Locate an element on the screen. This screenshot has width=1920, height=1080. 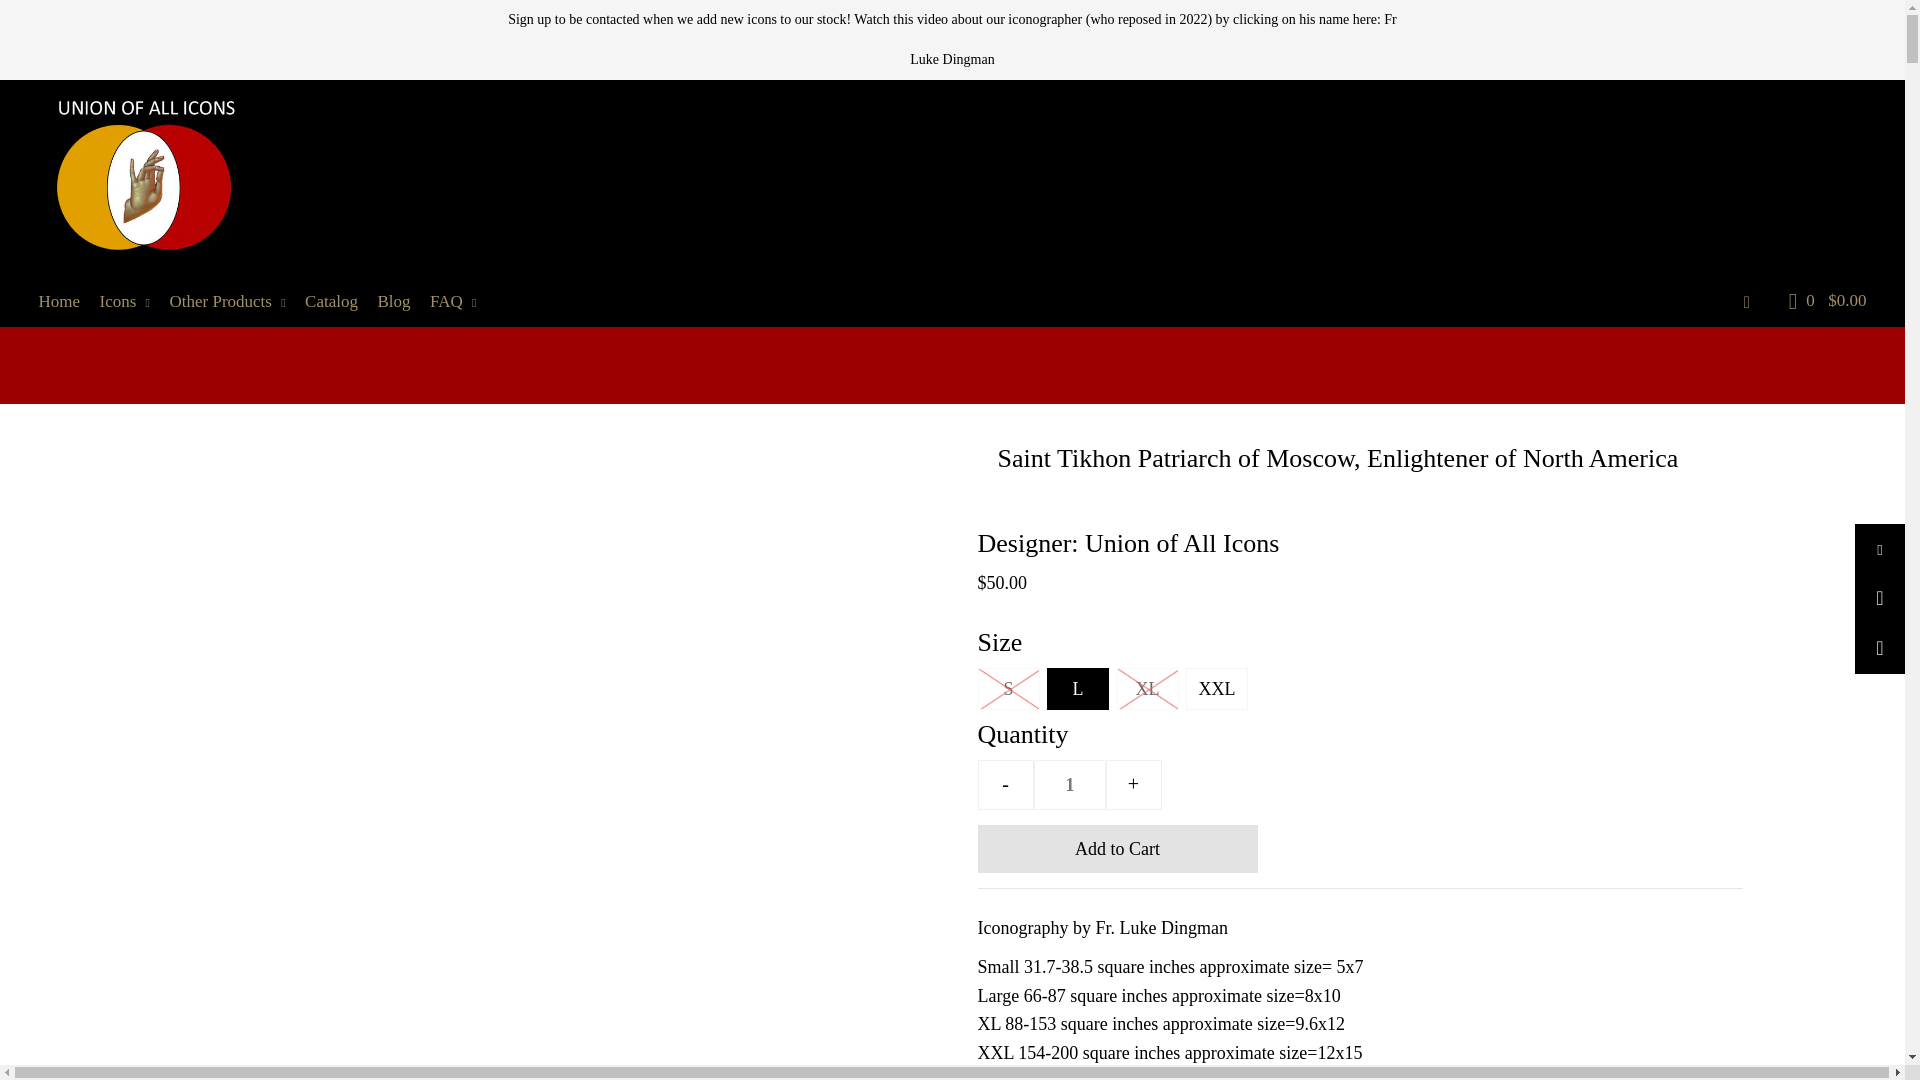
Add to Cart is located at coordinates (1117, 848).